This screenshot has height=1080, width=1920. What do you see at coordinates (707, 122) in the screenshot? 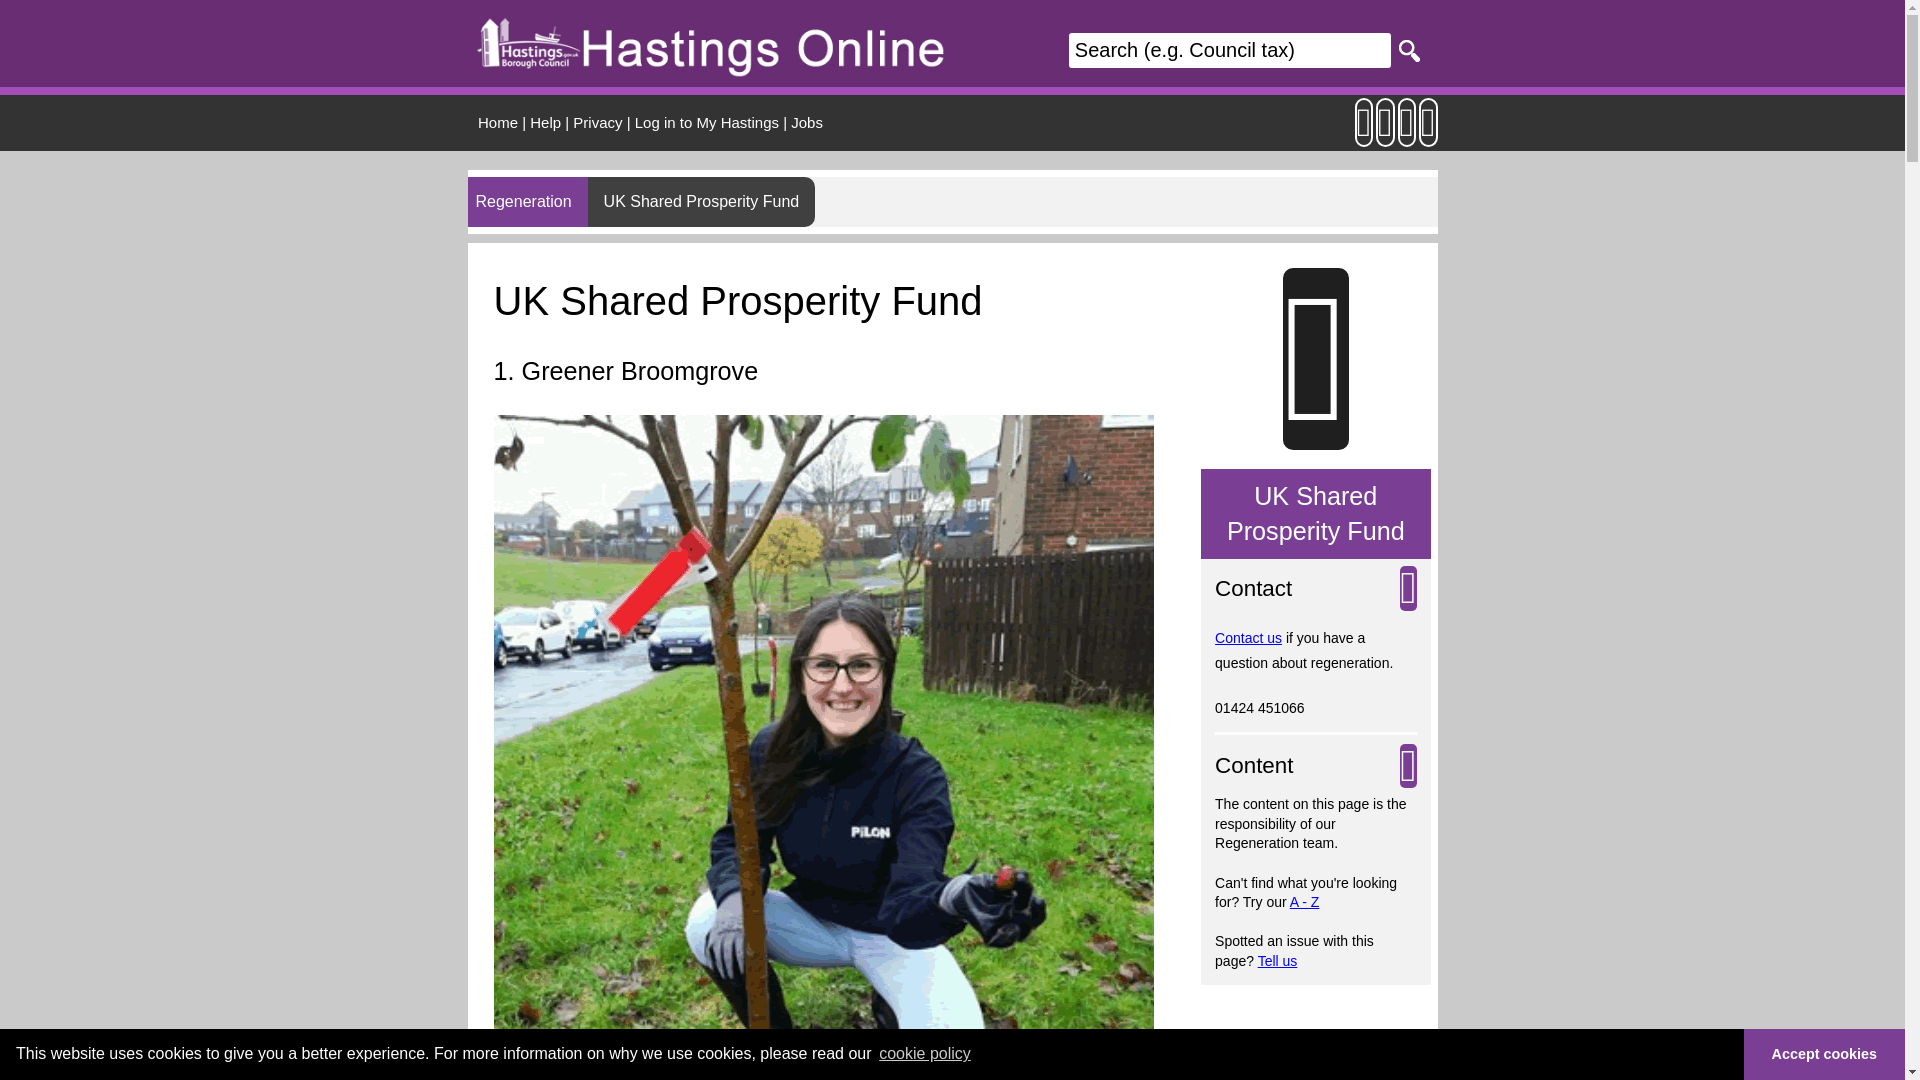
I see `Log in to My Hastings` at bounding box center [707, 122].